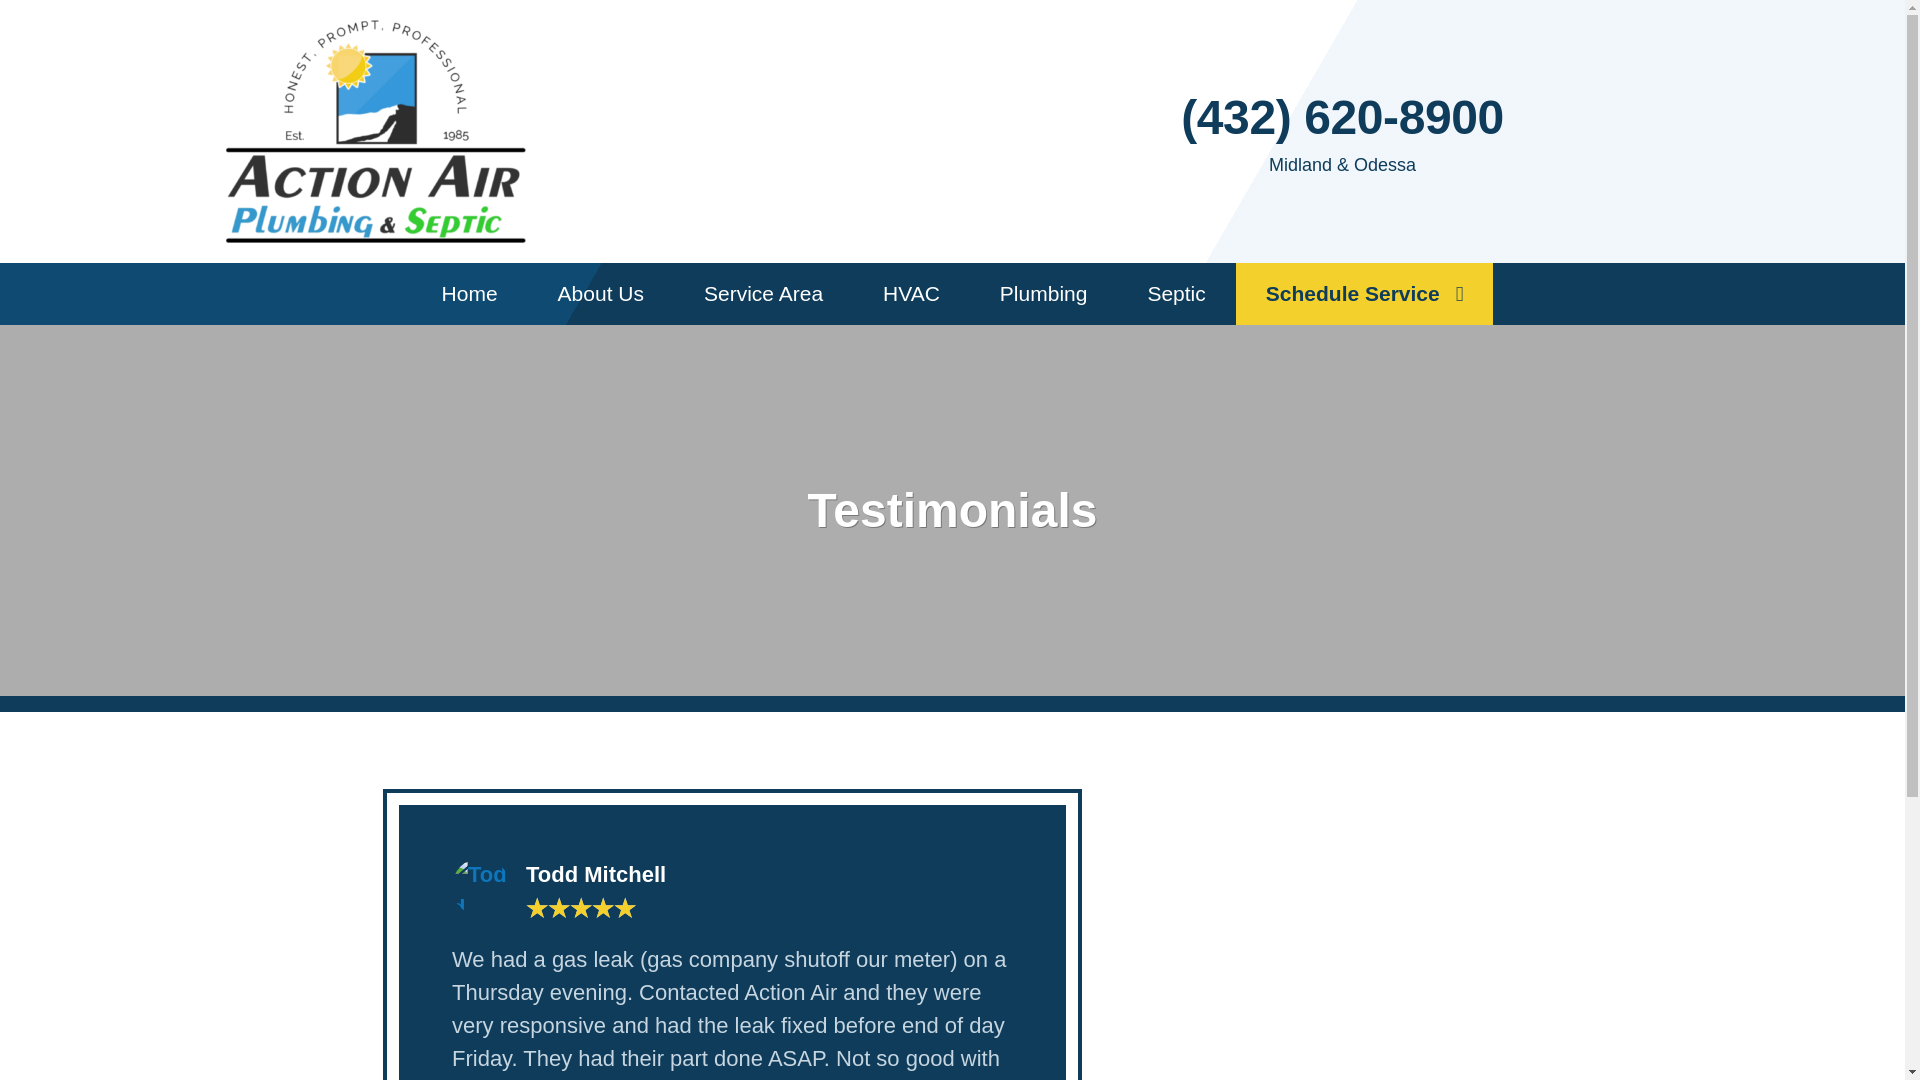  Describe the element at coordinates (1176, 294) in the screenshot. I see `Septic` at that location.